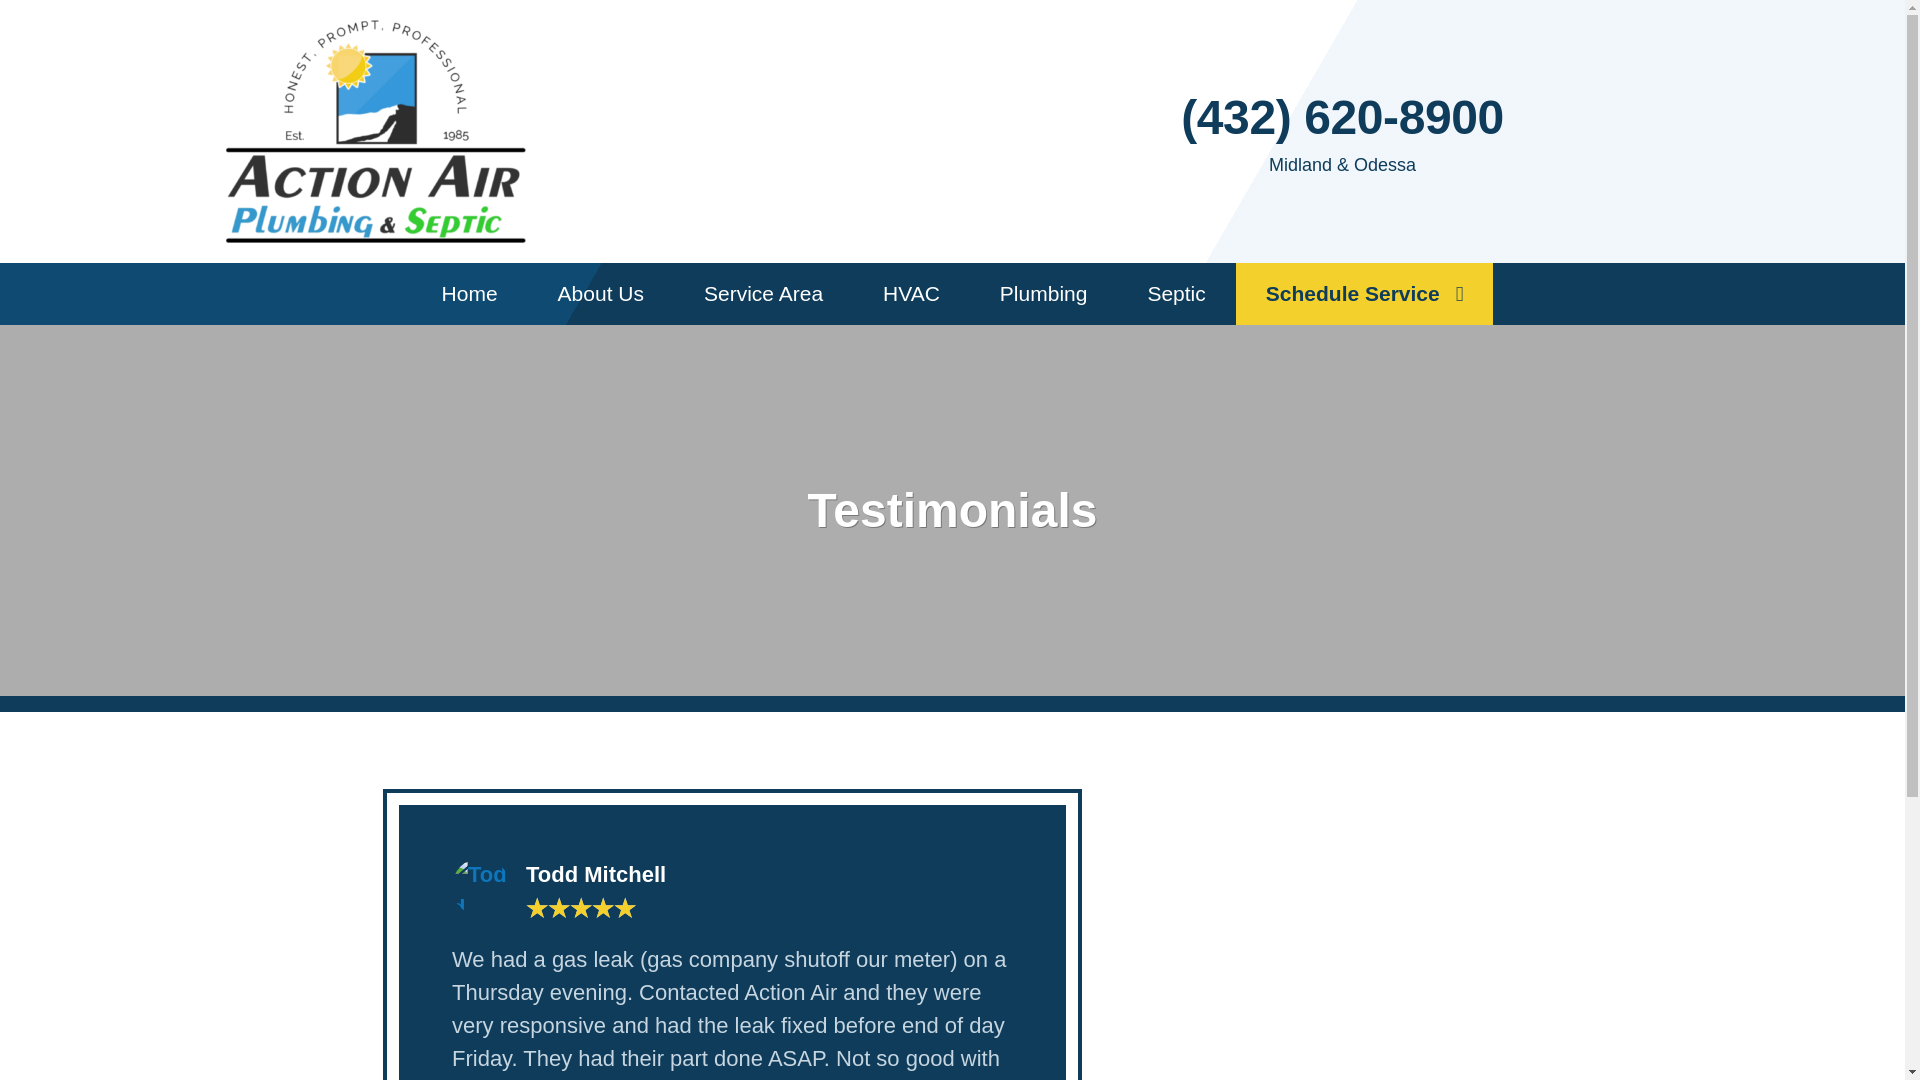  Describe the element at coordinates (1176, 294) in the screenshot. I see `Septic` at that location.